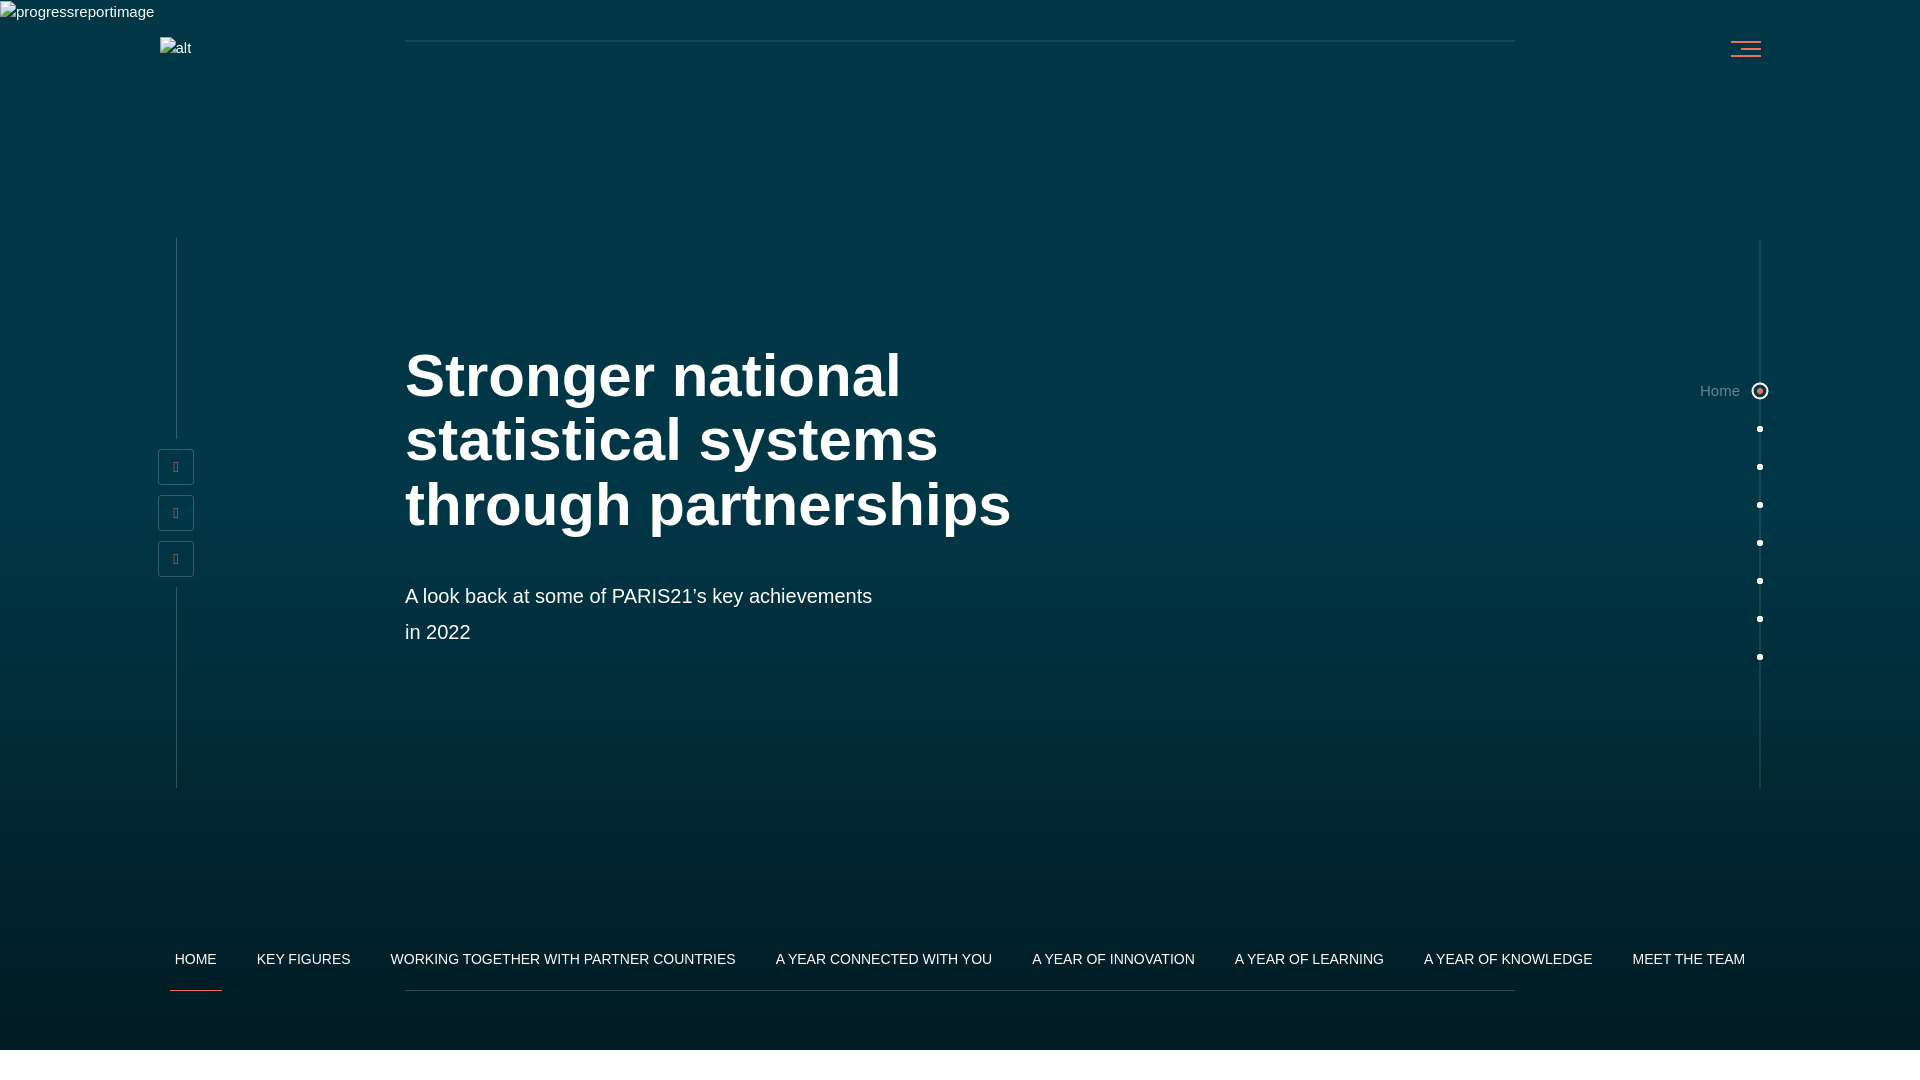  I want to click on HOME, so click(196, 967).